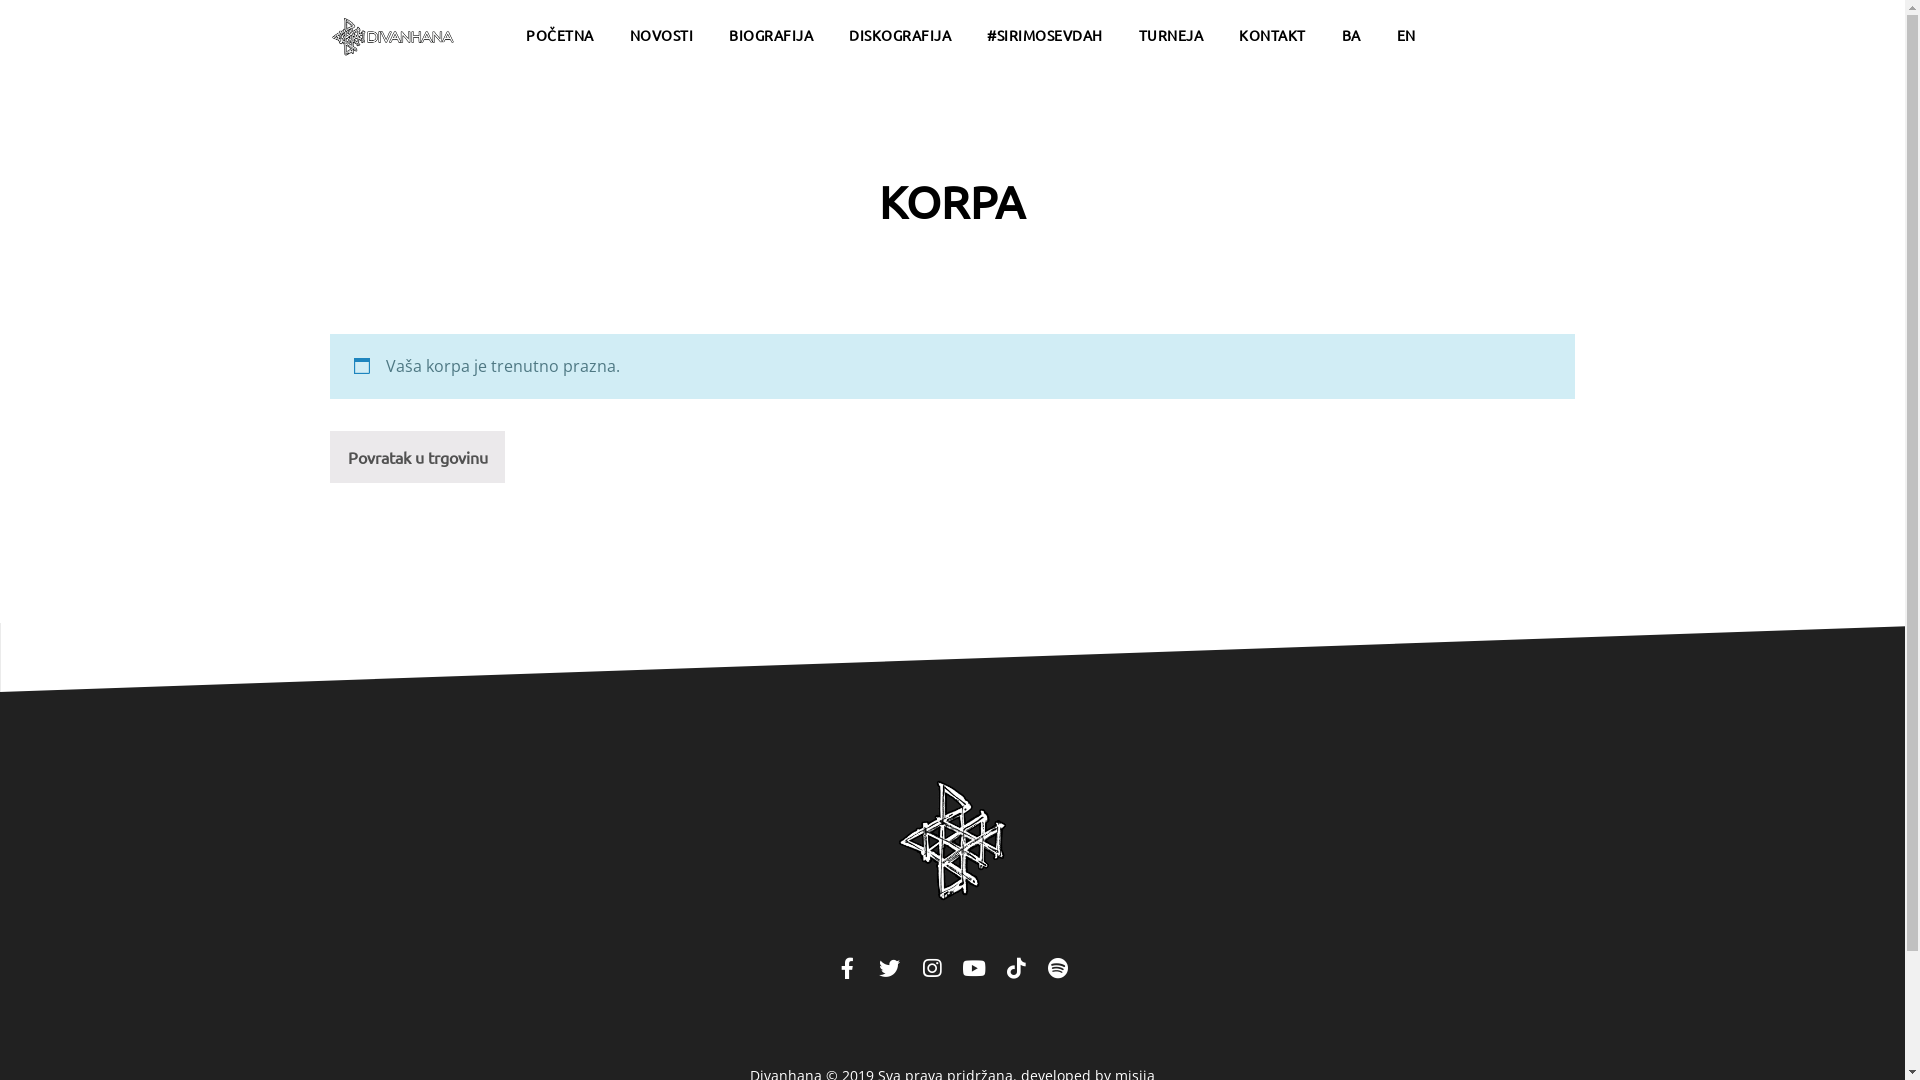 Image resolution: width=1920 pixels, height=1080 pixels. Describe the element at coordinates (1272, 36) in the screenshot. I see `KONTAKT` at that location.